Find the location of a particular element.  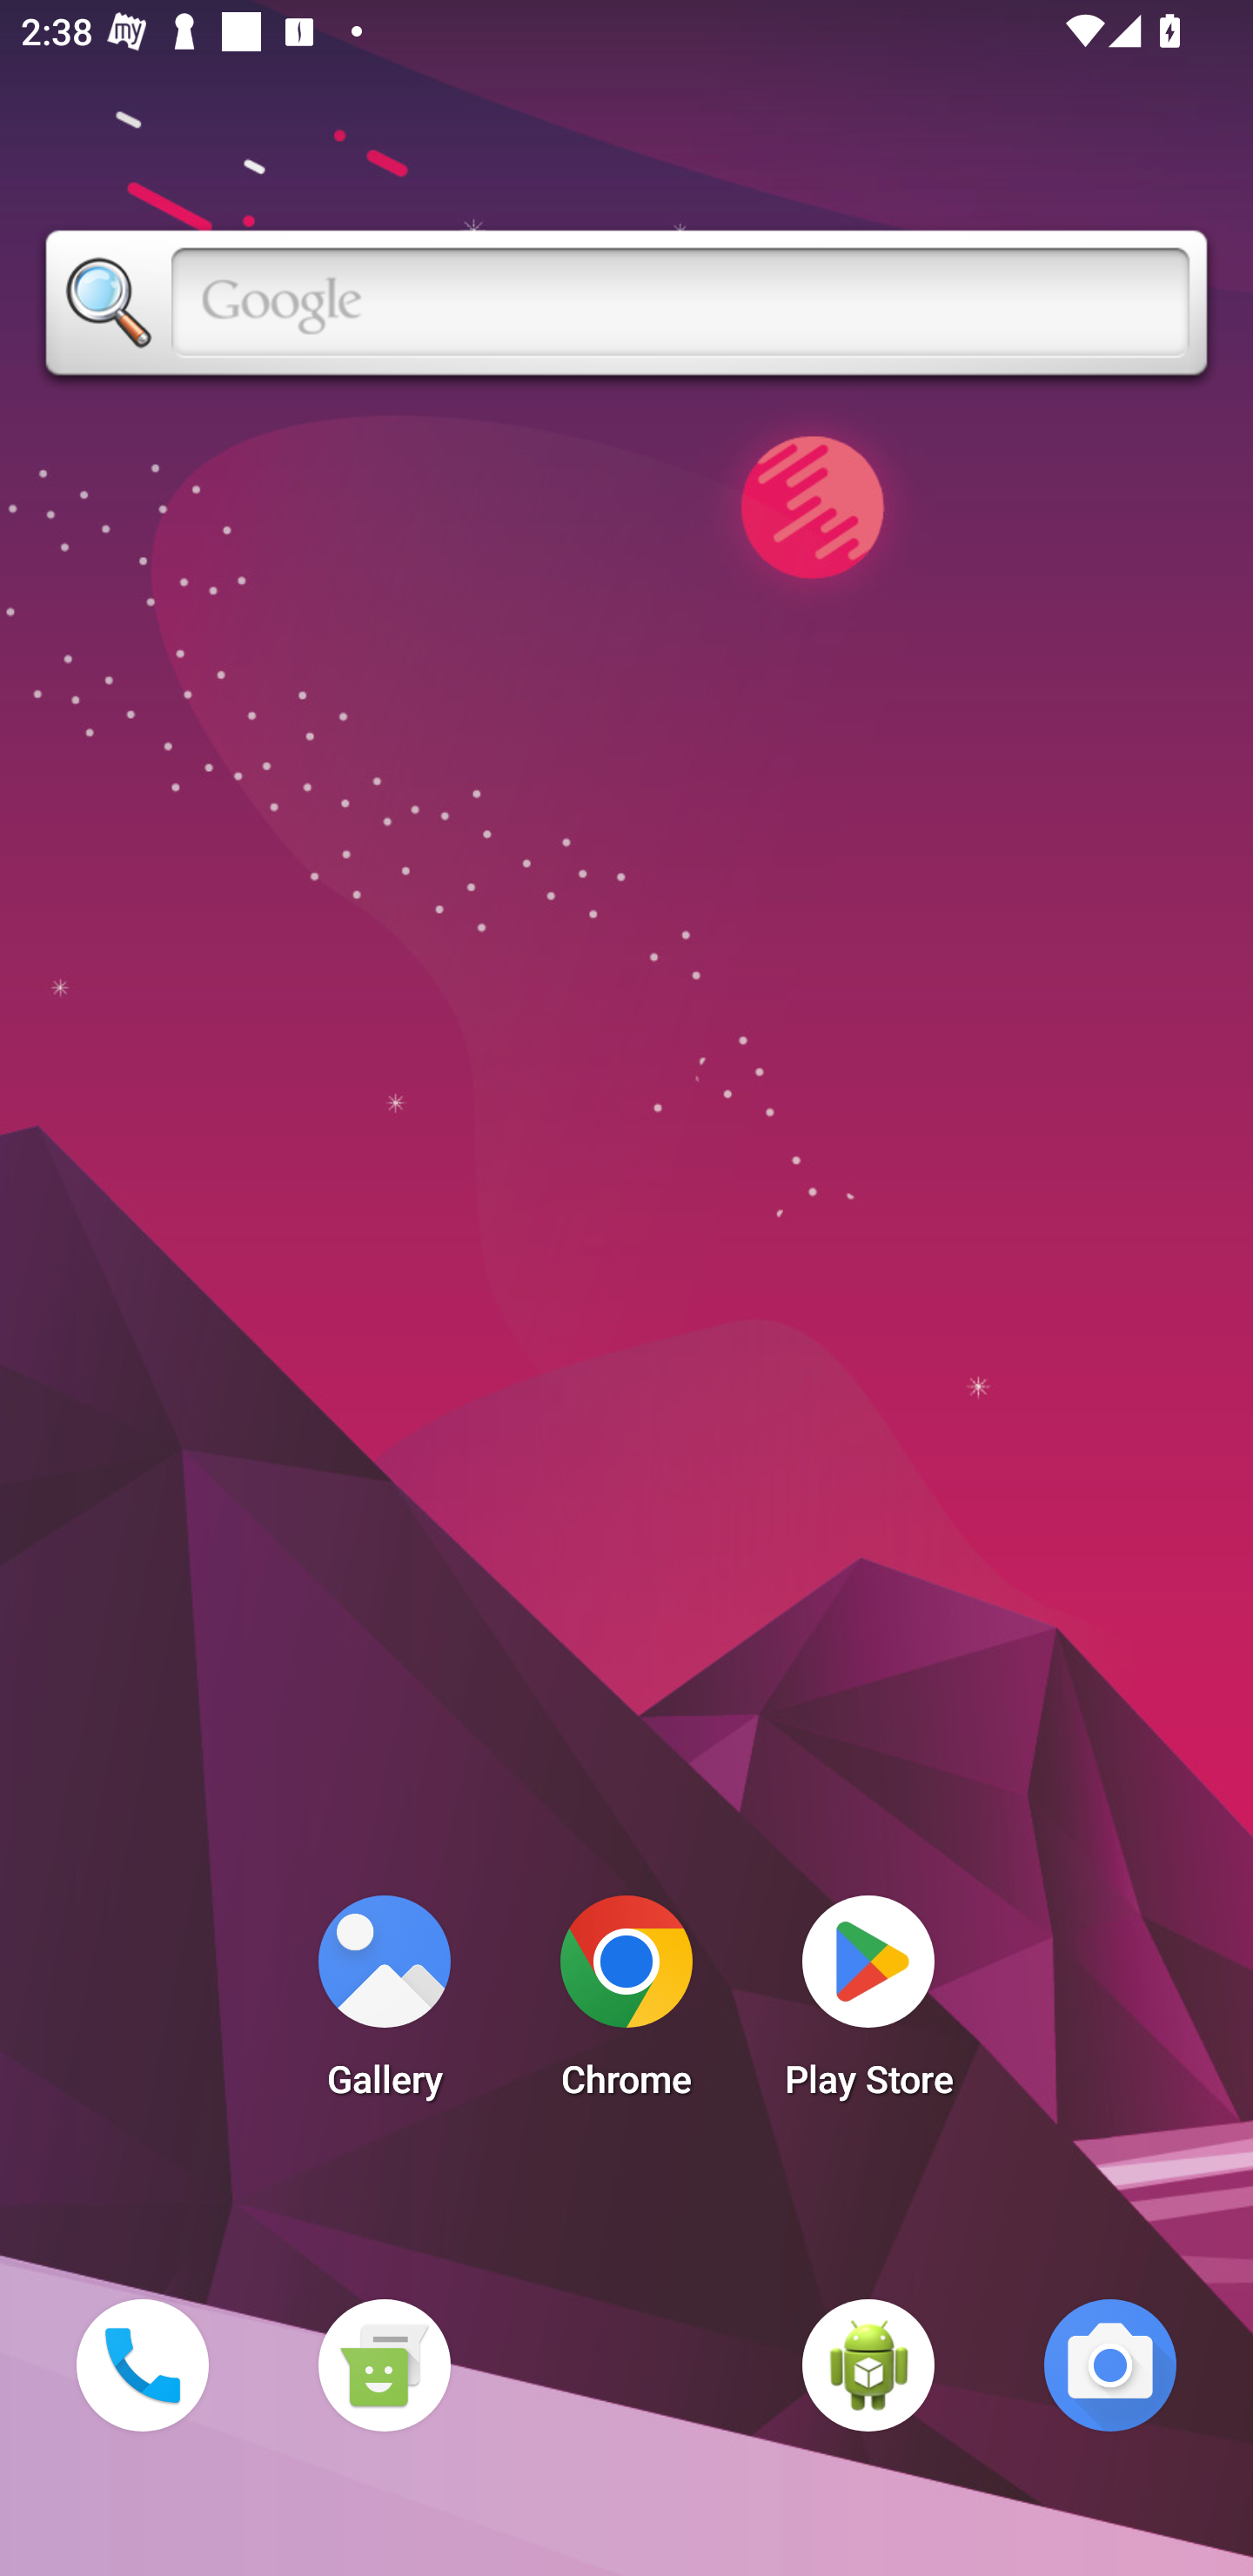

Gallery is located at coordinates (384, 2005).